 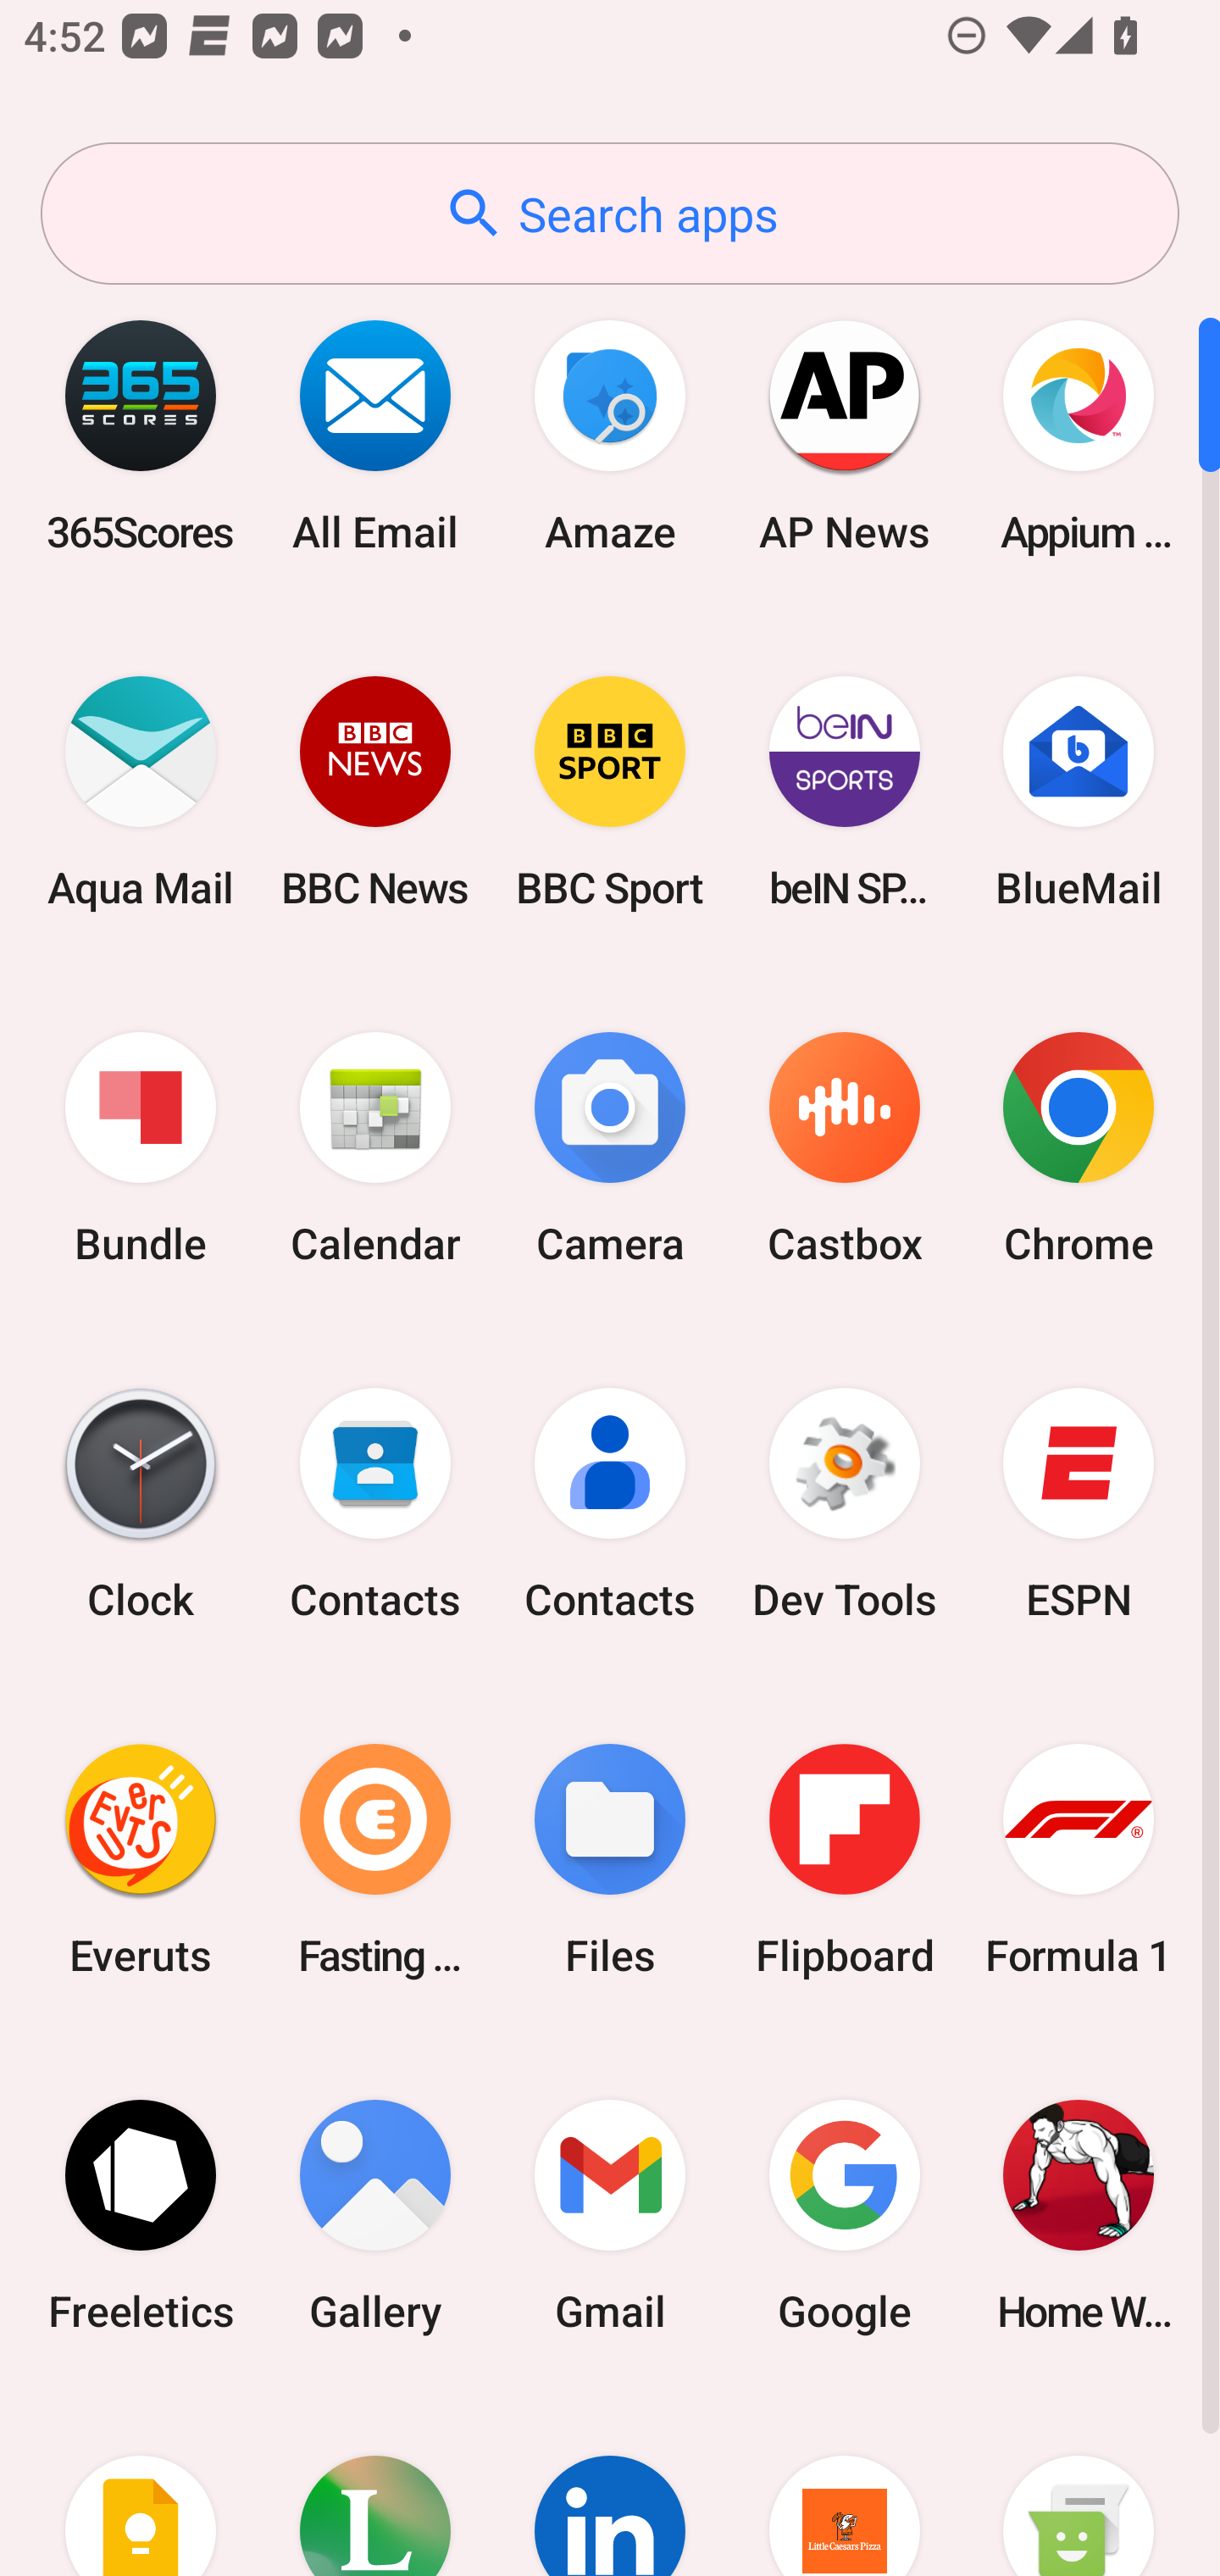 I want to click on Contacts, so click(x=375, y=1504).